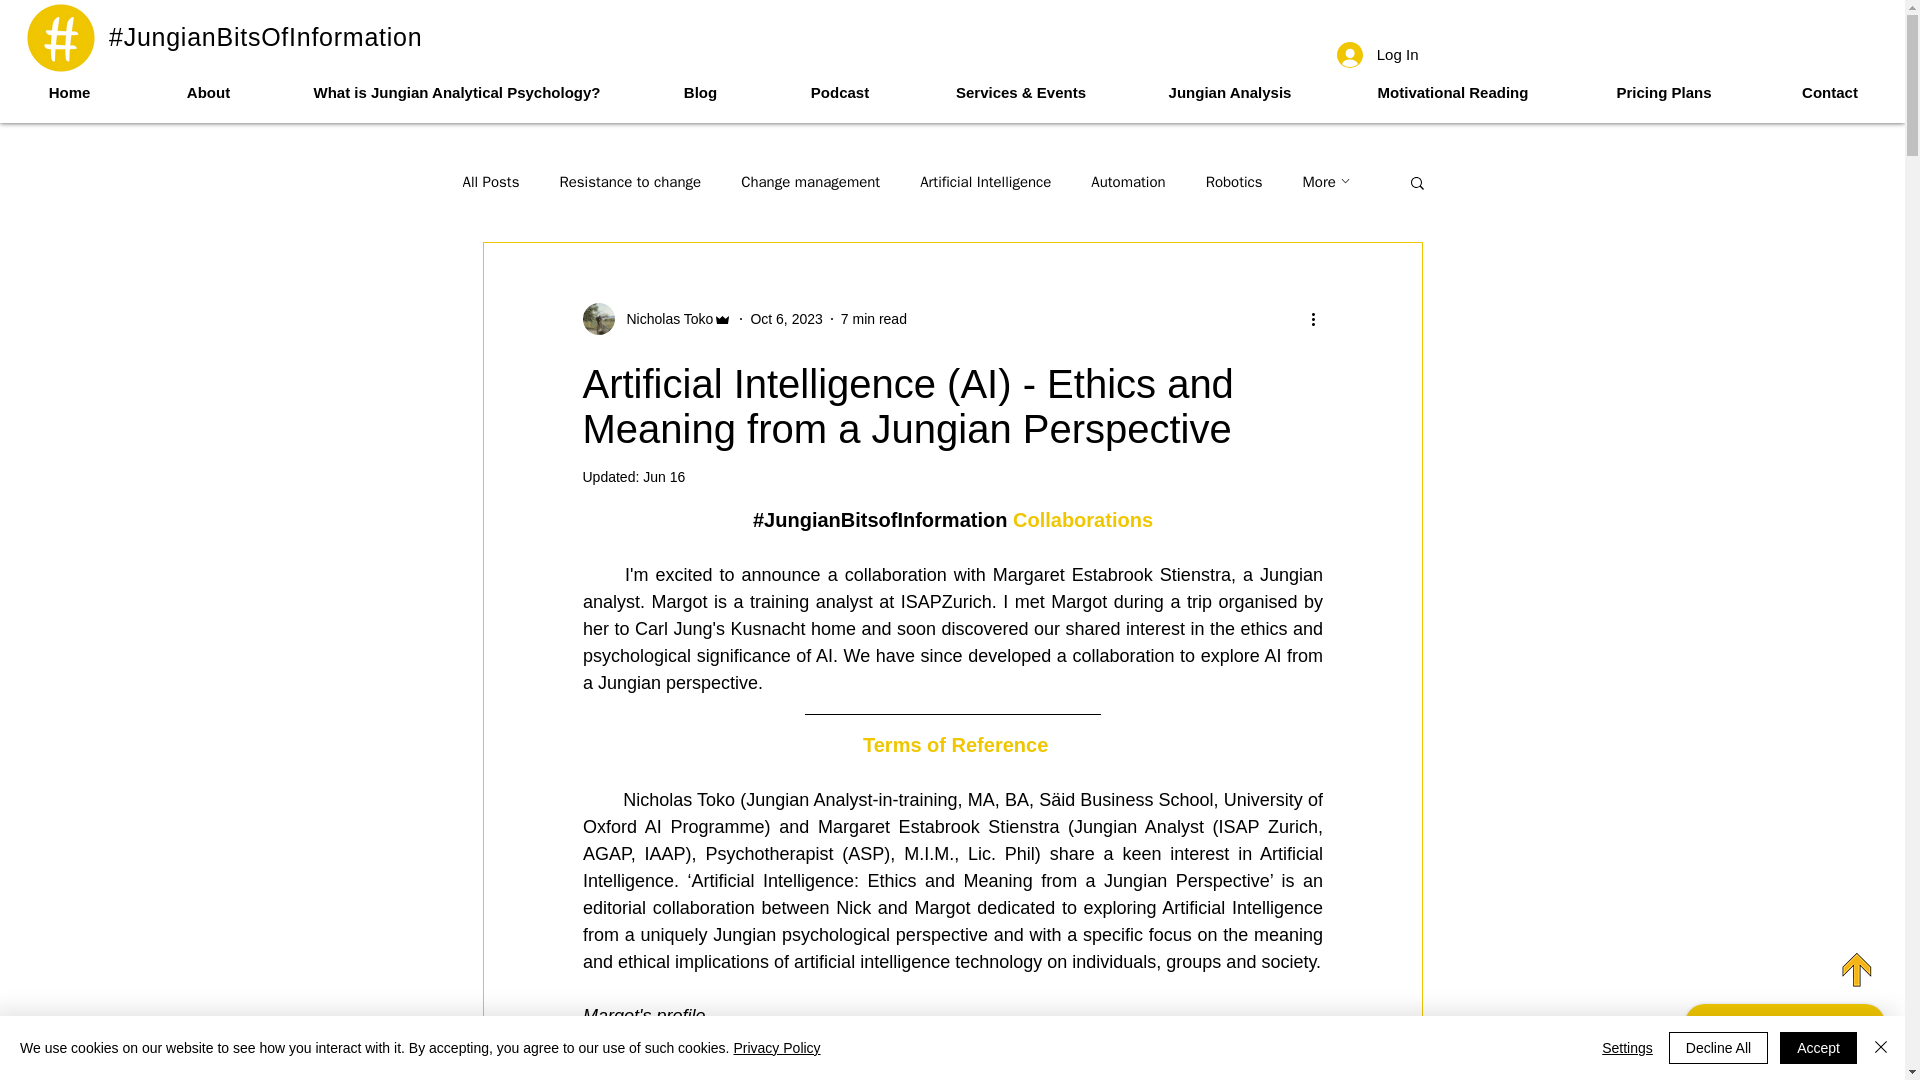 This screenshot has width=1920, height=1080. What do you see at coordinates (984, 181) in the screenshot?
I see `Artificial Intelligence` at bounding box center [984, 181].